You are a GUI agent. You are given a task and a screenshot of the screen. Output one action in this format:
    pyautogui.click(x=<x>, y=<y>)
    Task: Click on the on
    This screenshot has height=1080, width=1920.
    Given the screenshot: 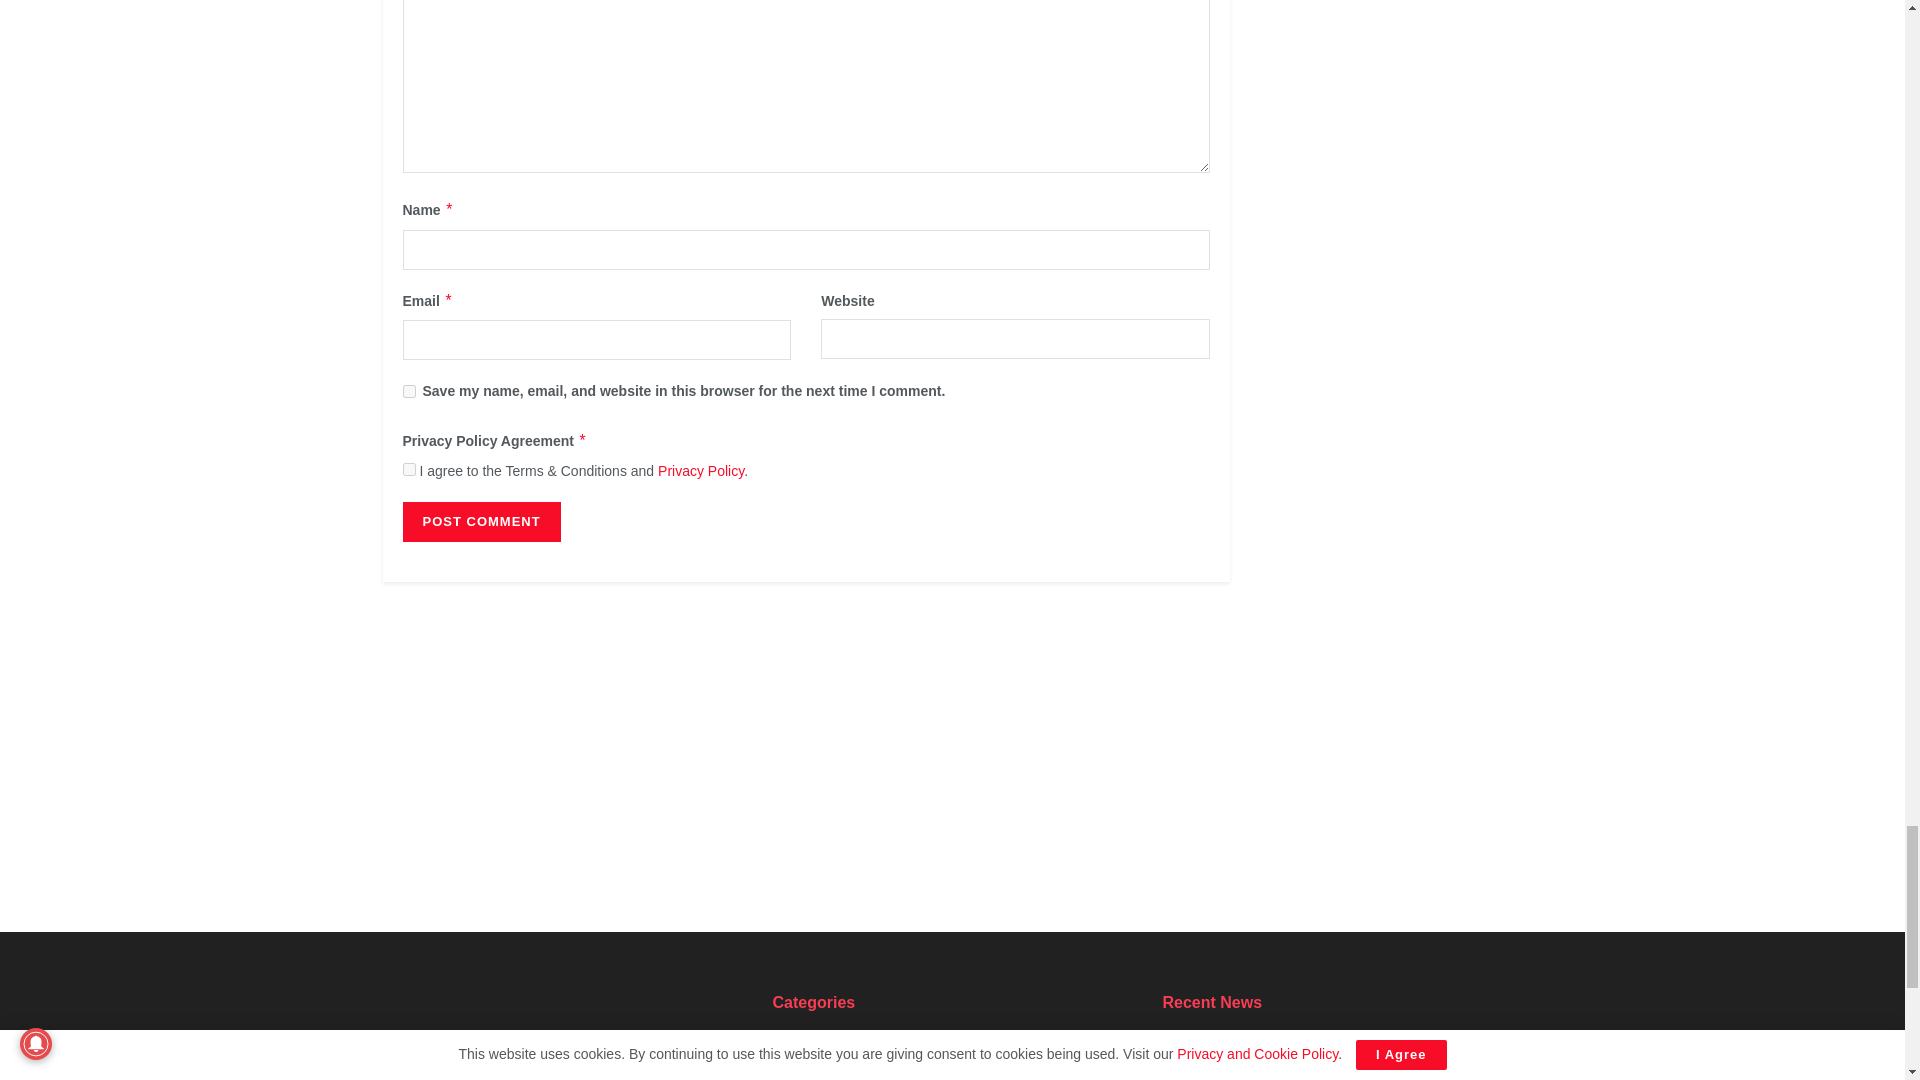 What is the action you would take?
    pyautogui.click(x=408, y=470)
    